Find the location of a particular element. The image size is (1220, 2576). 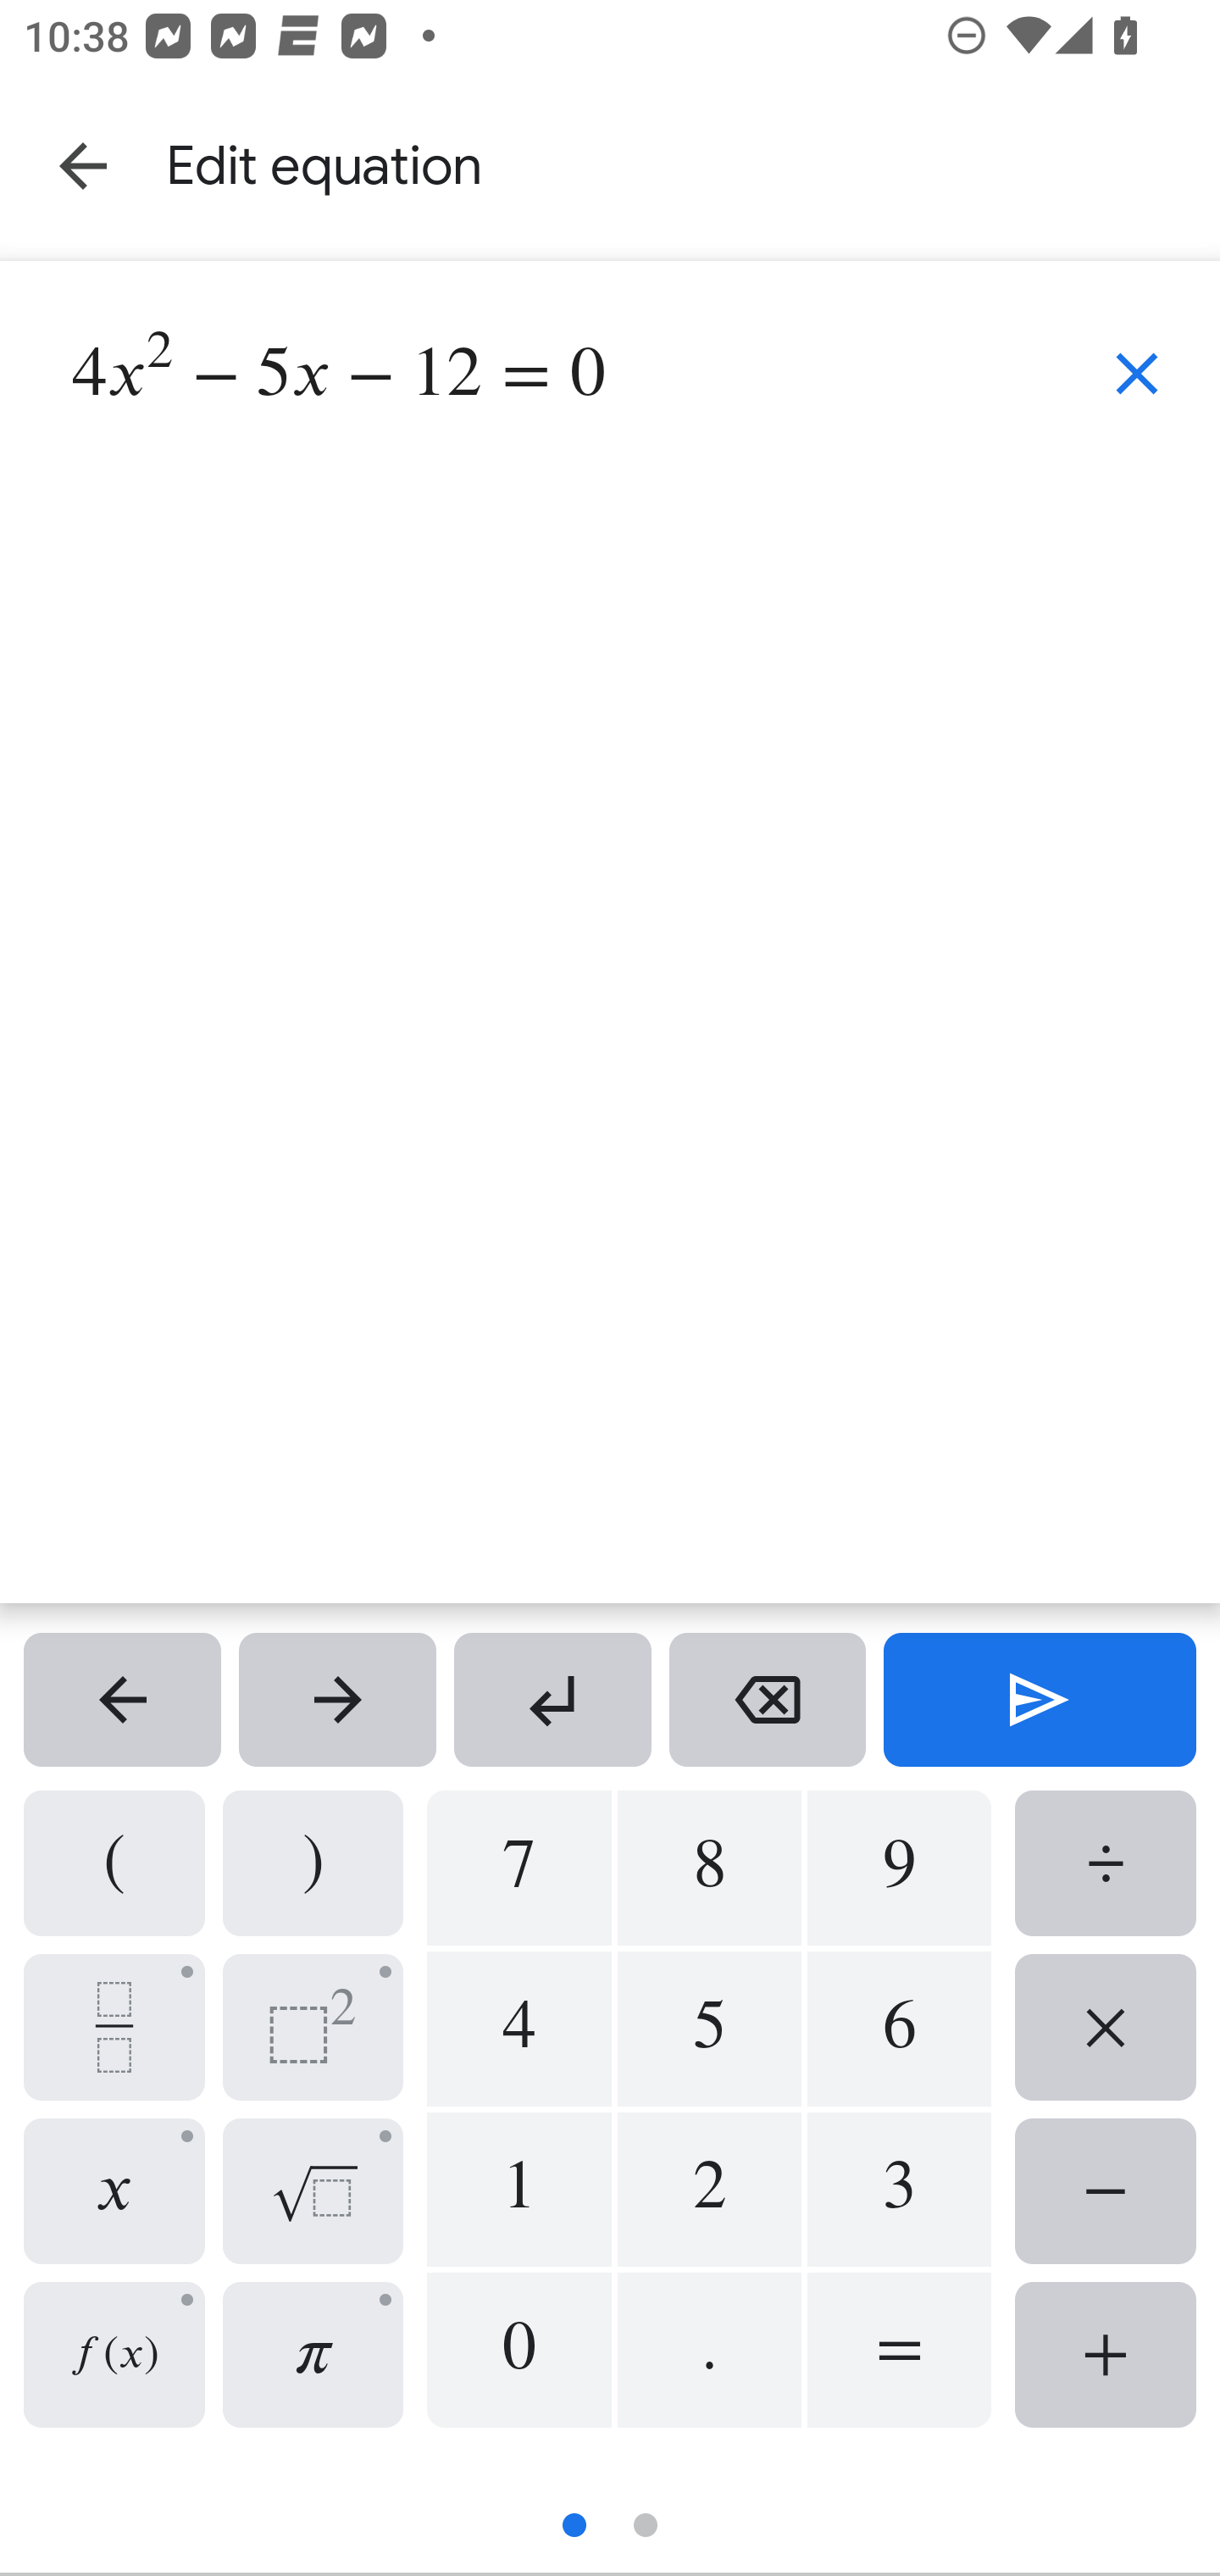

Equals is located at coordinates (899, 2349).